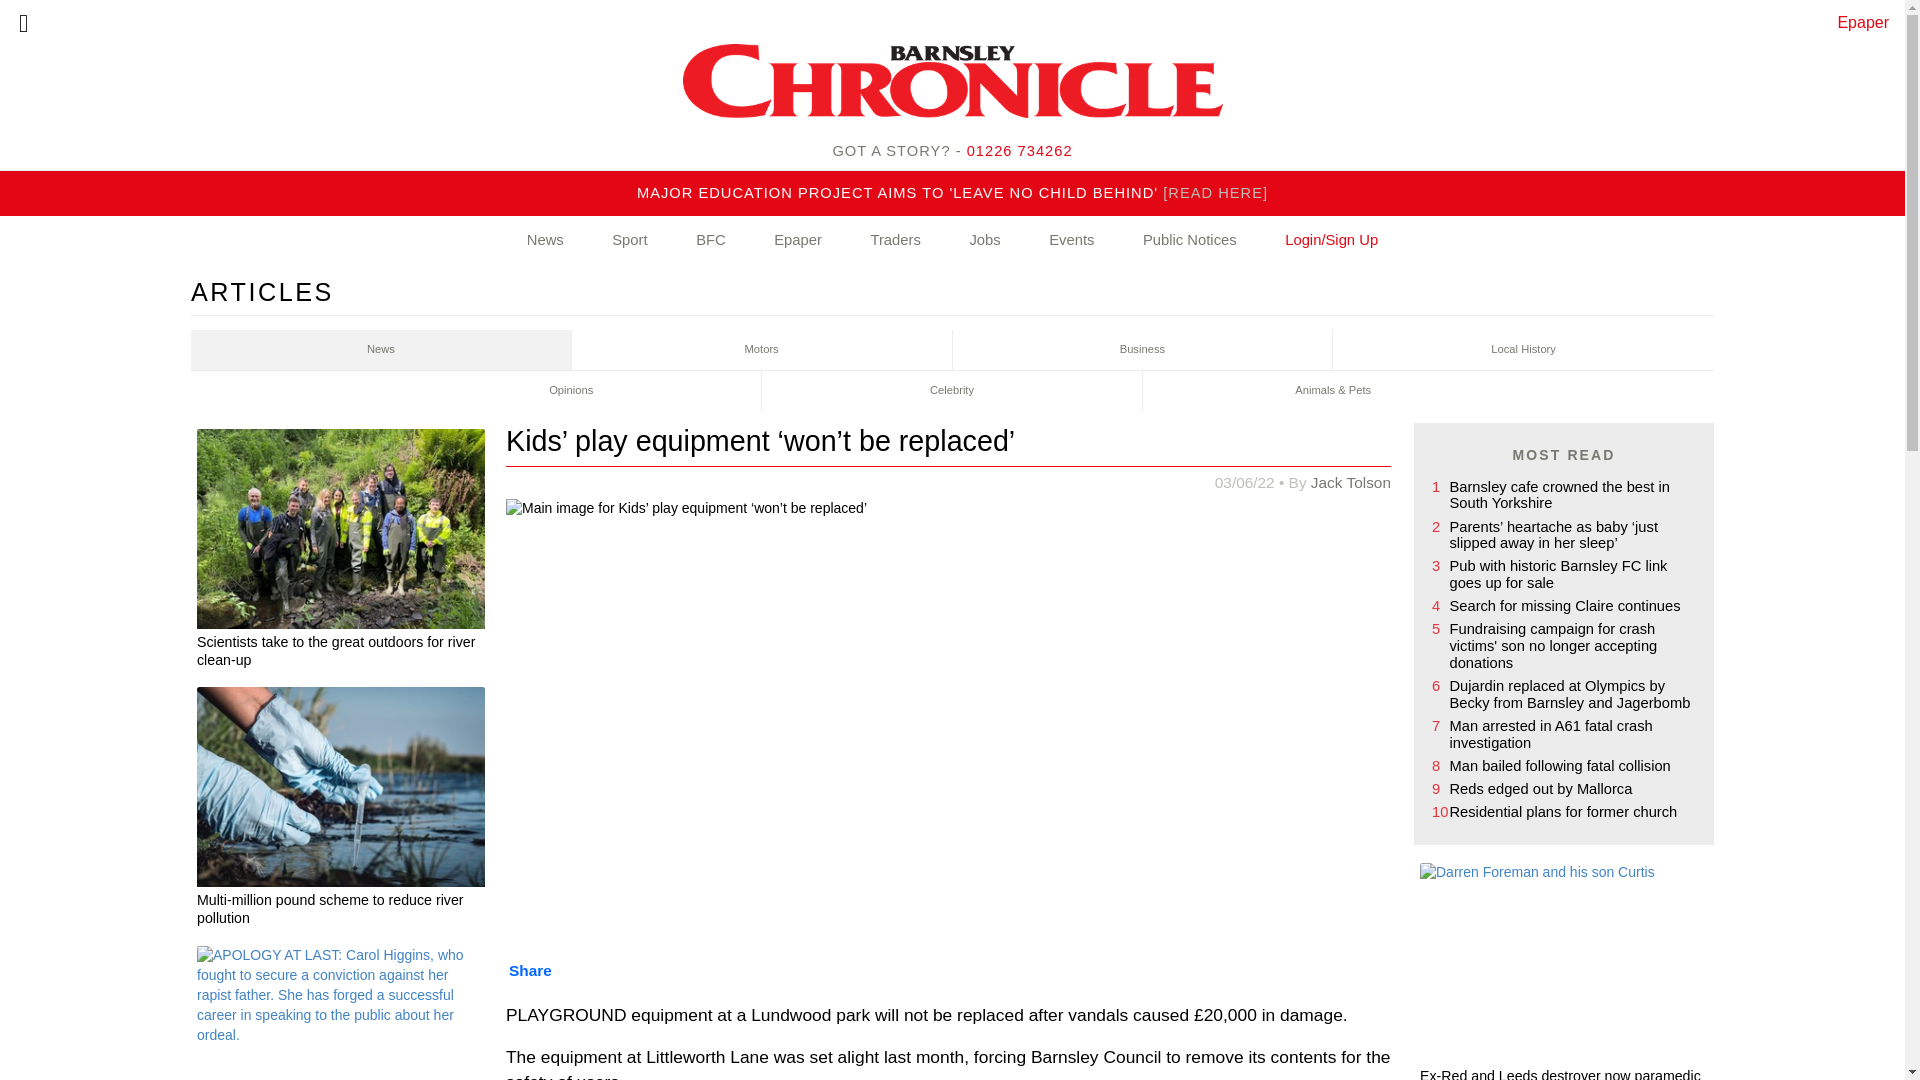  I want to click on Sport, so click(629, 240).